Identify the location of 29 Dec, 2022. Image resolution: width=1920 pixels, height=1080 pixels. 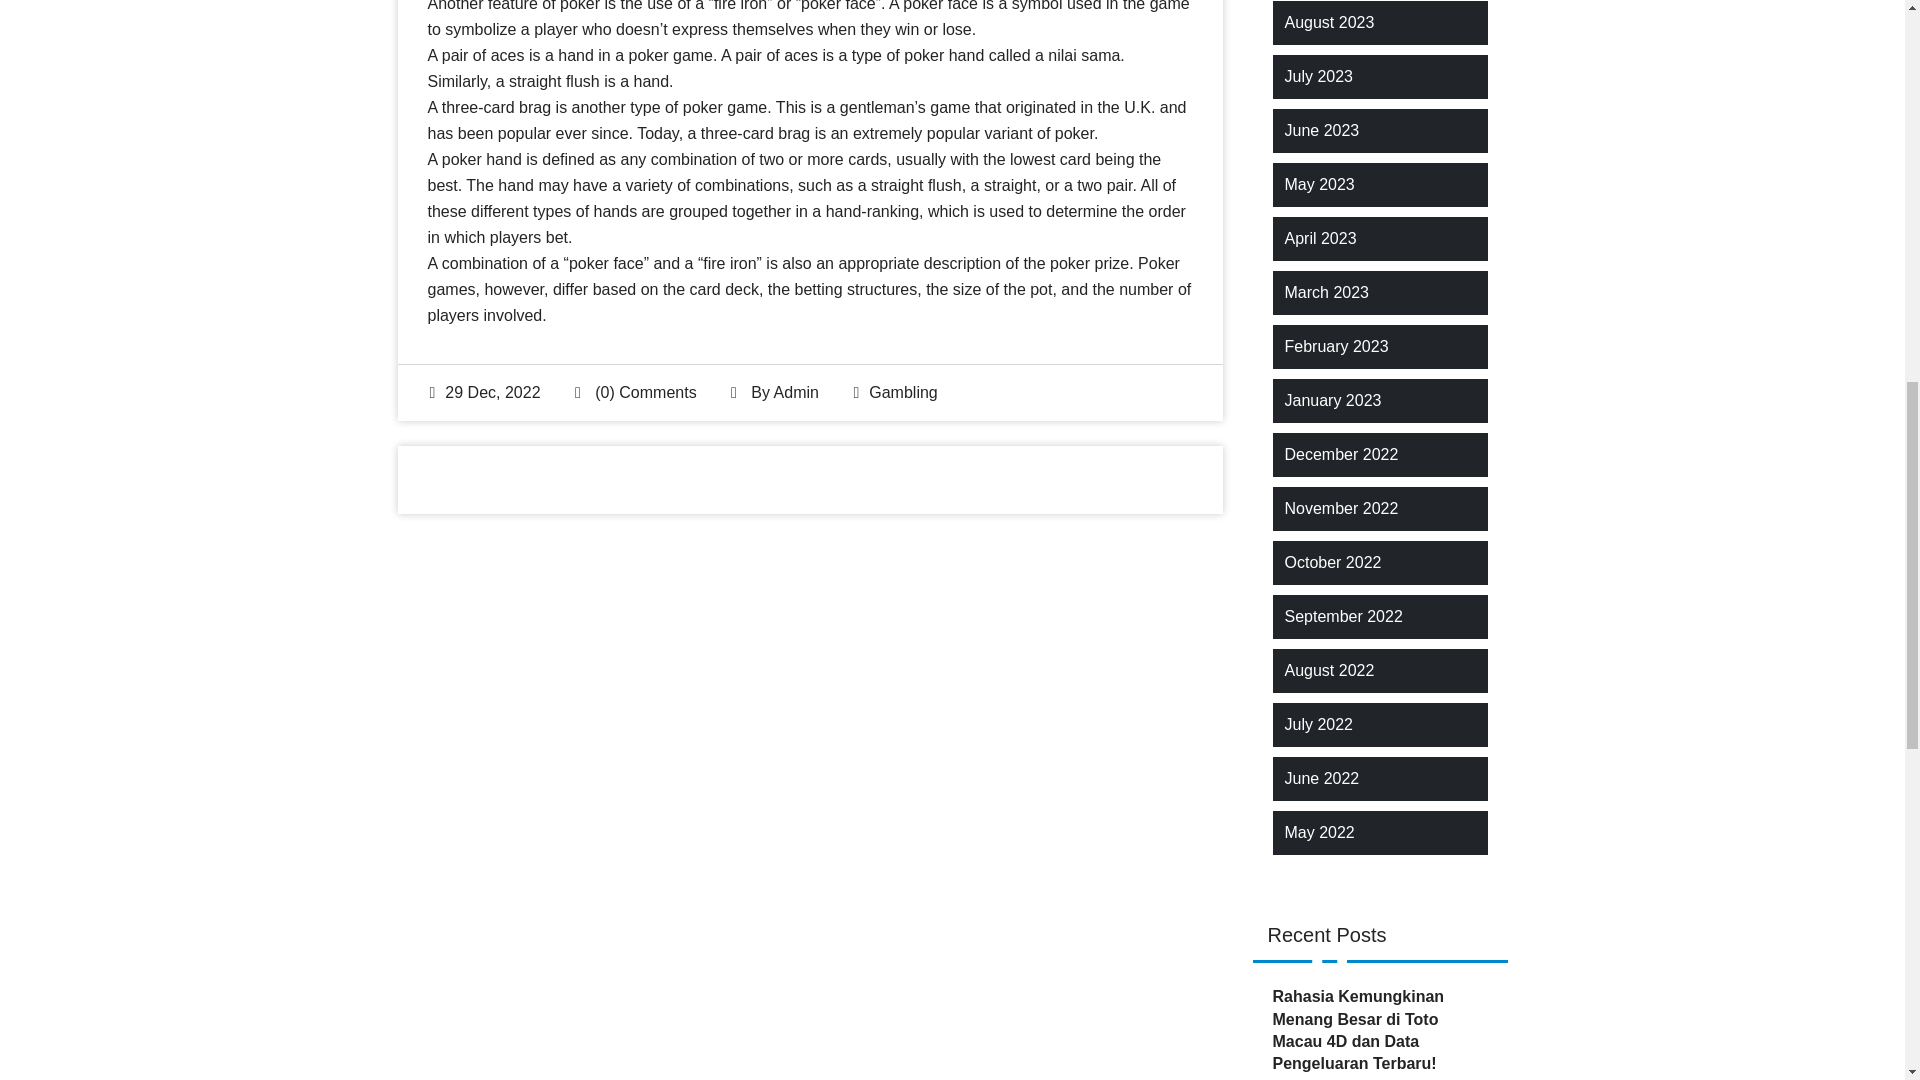
(486, 392).